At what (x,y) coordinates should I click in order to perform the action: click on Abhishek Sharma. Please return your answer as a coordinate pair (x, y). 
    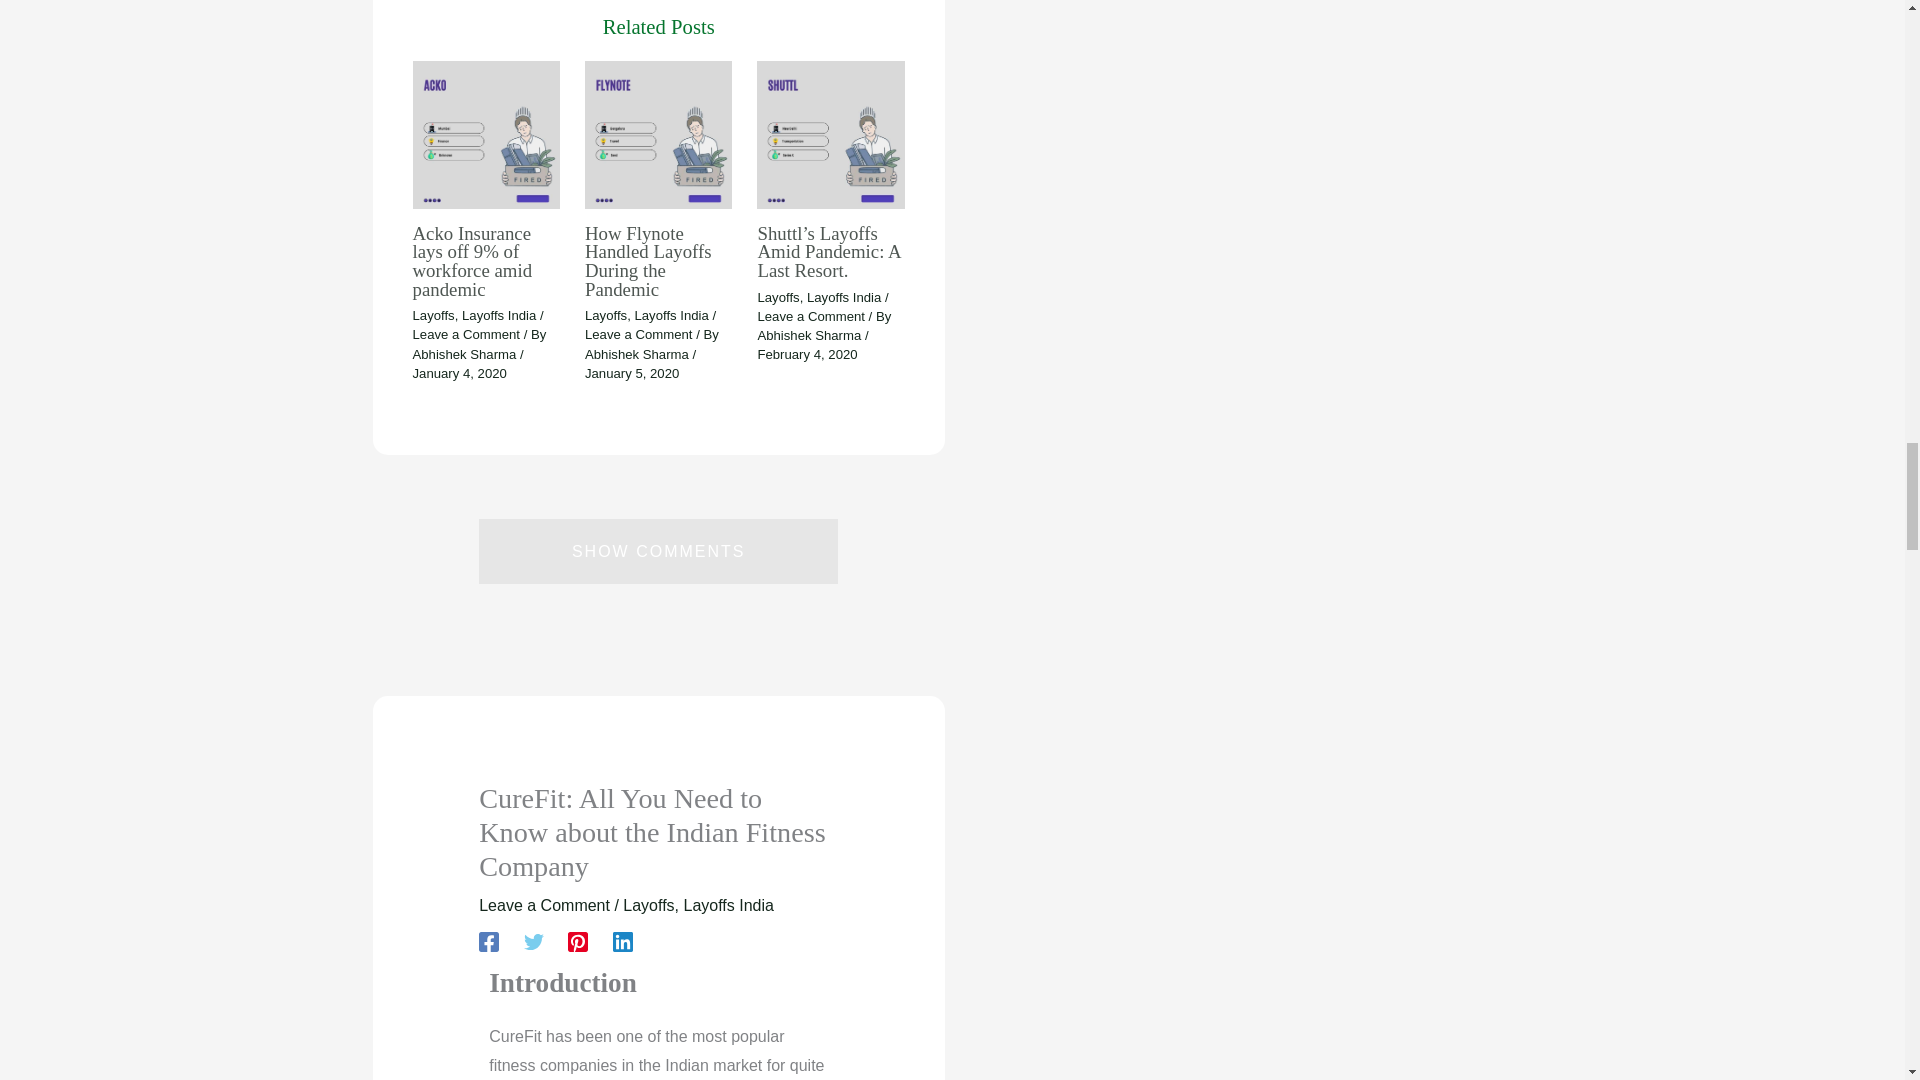
    Looking at the image, I should click on (466, 354).